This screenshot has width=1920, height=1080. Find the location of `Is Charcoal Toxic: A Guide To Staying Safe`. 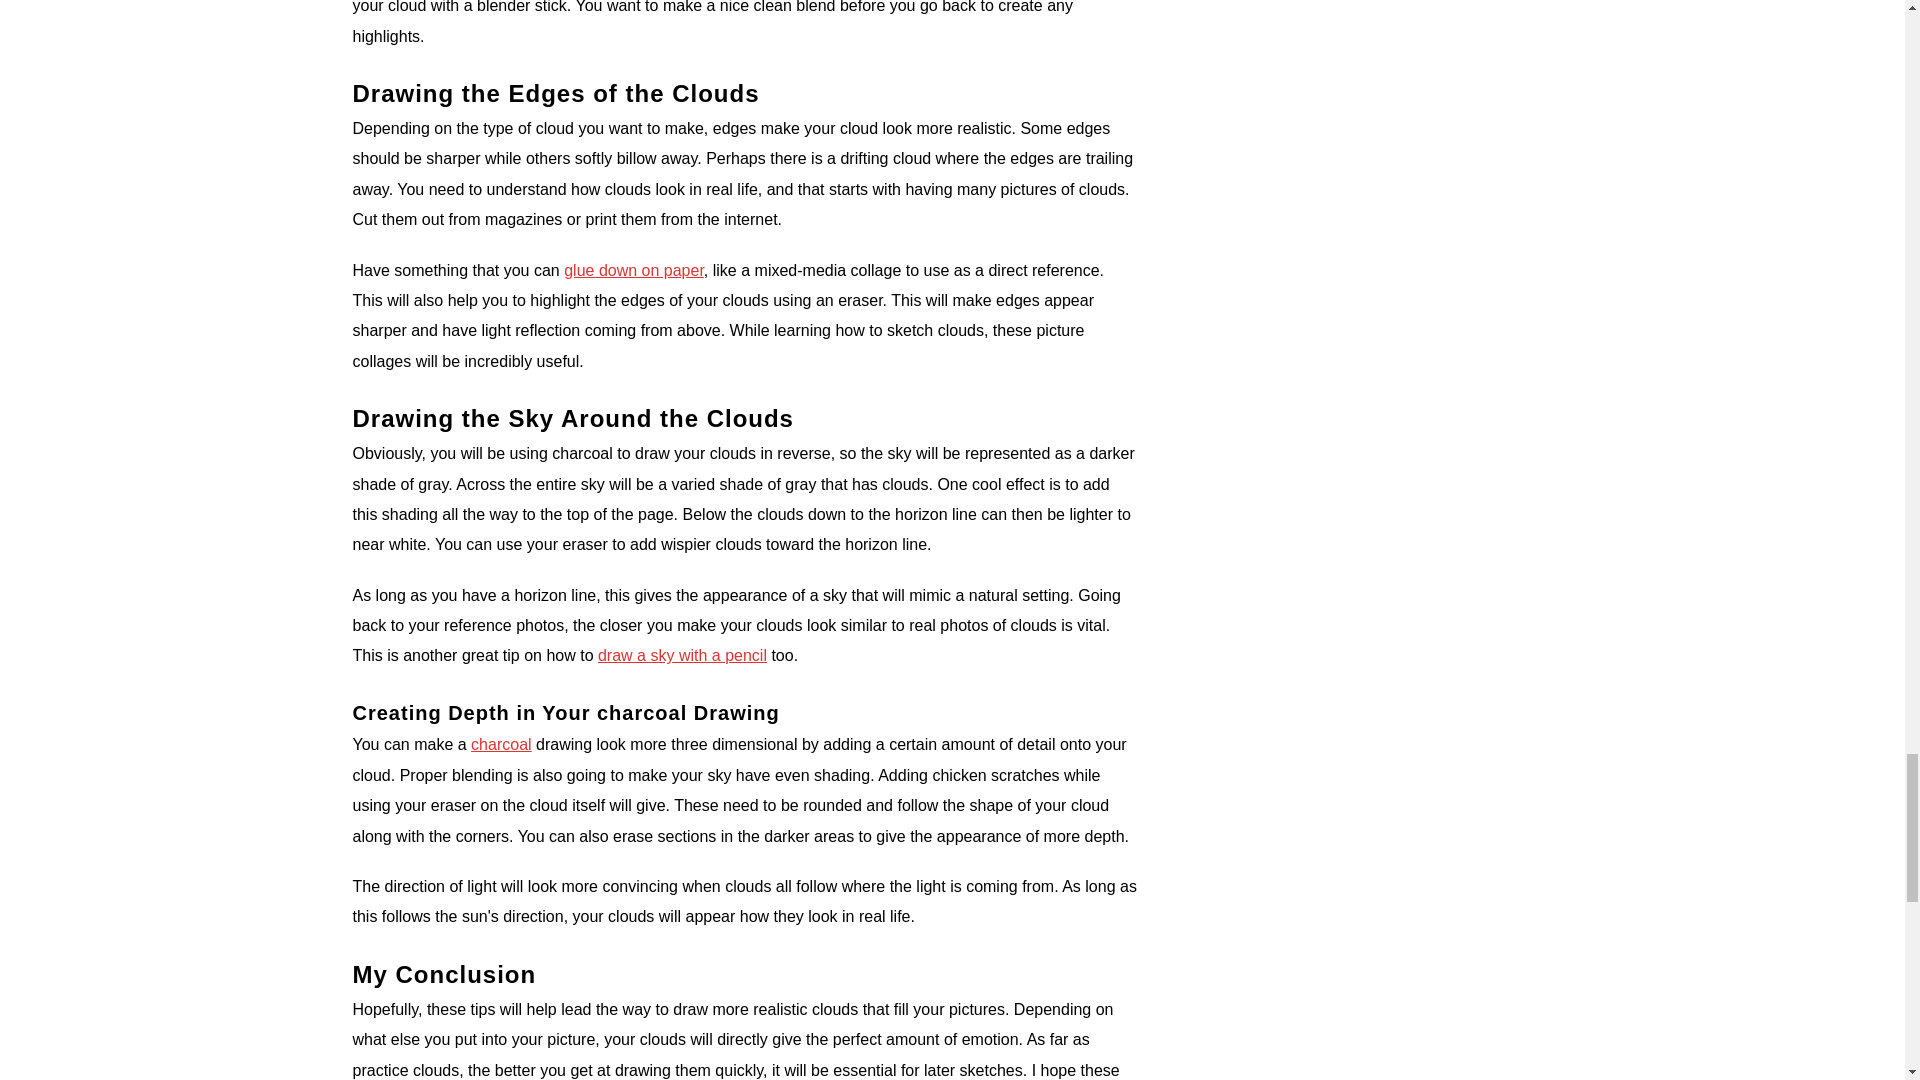

Is Charcoal Toxic: A Guide To Staying Safe is located at coordinates (500, 744).